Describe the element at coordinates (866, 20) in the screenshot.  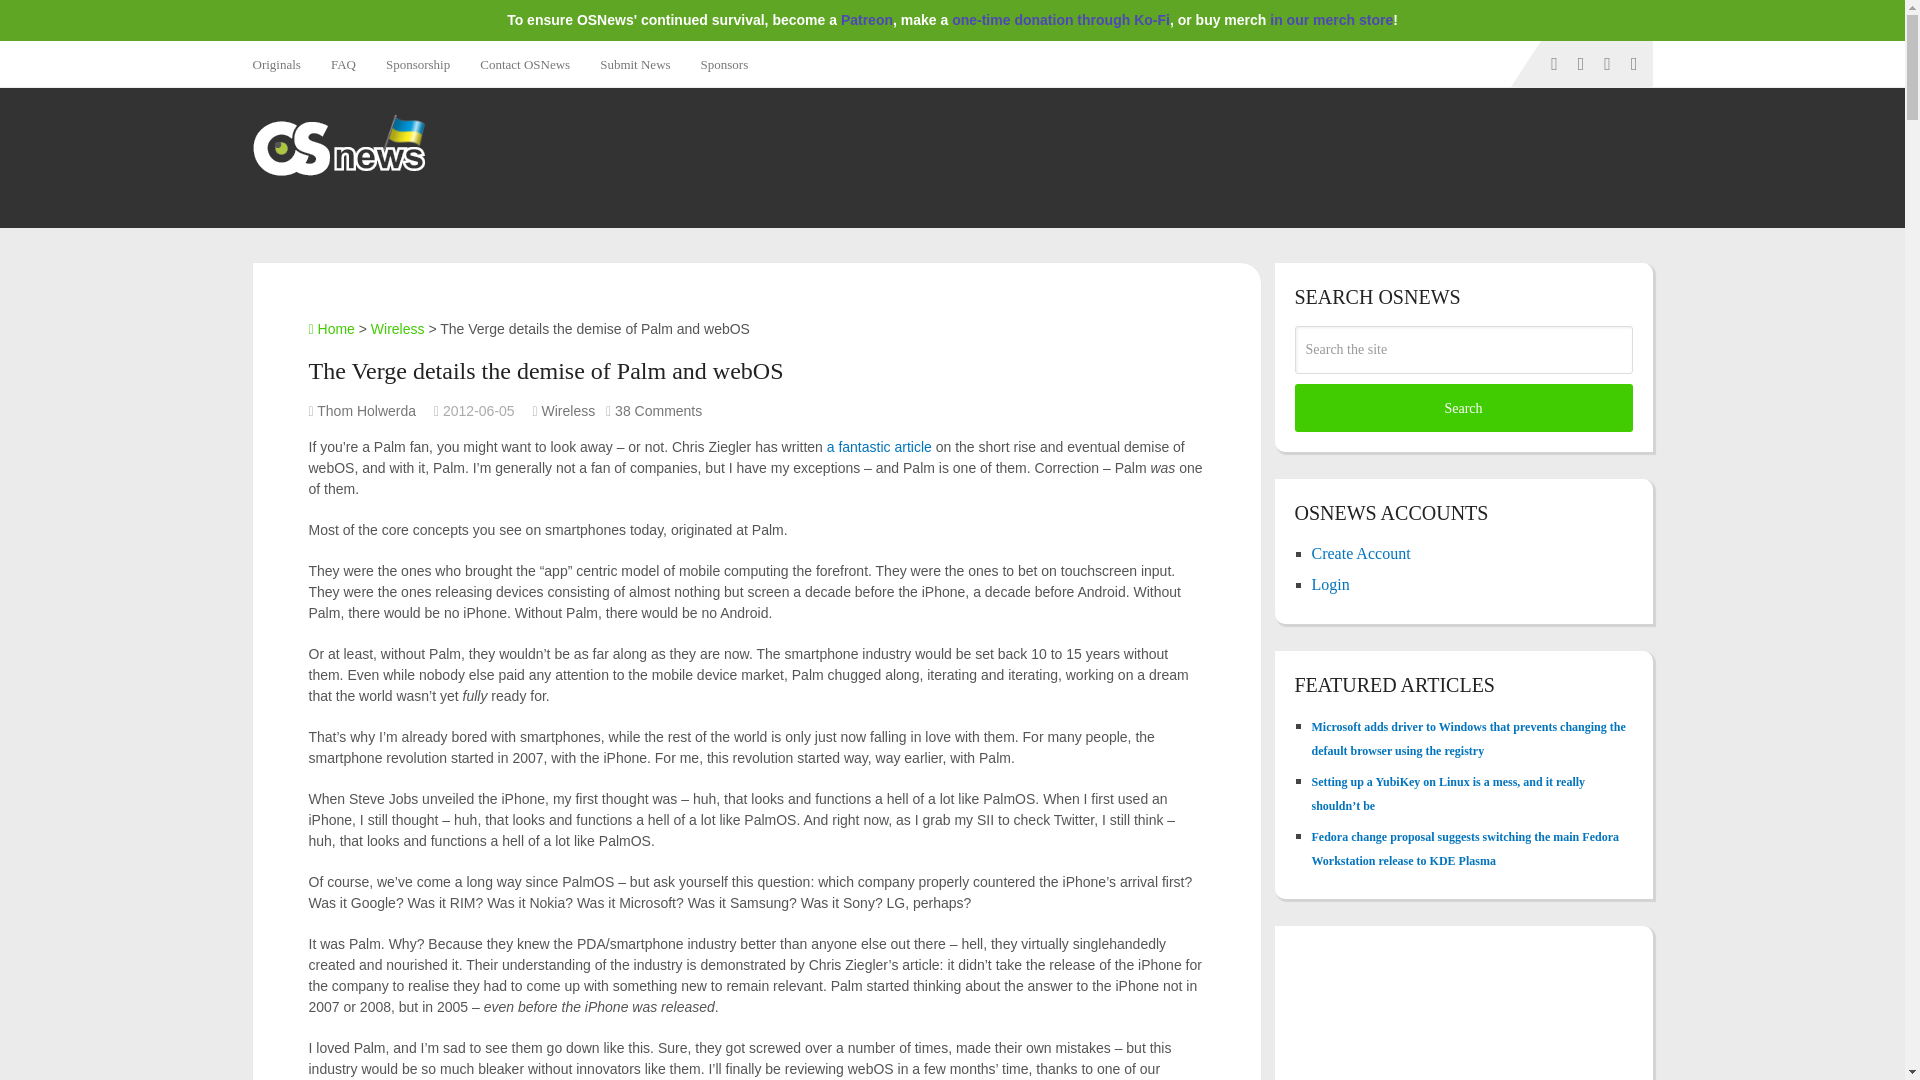
I see `Patreon` at that location.